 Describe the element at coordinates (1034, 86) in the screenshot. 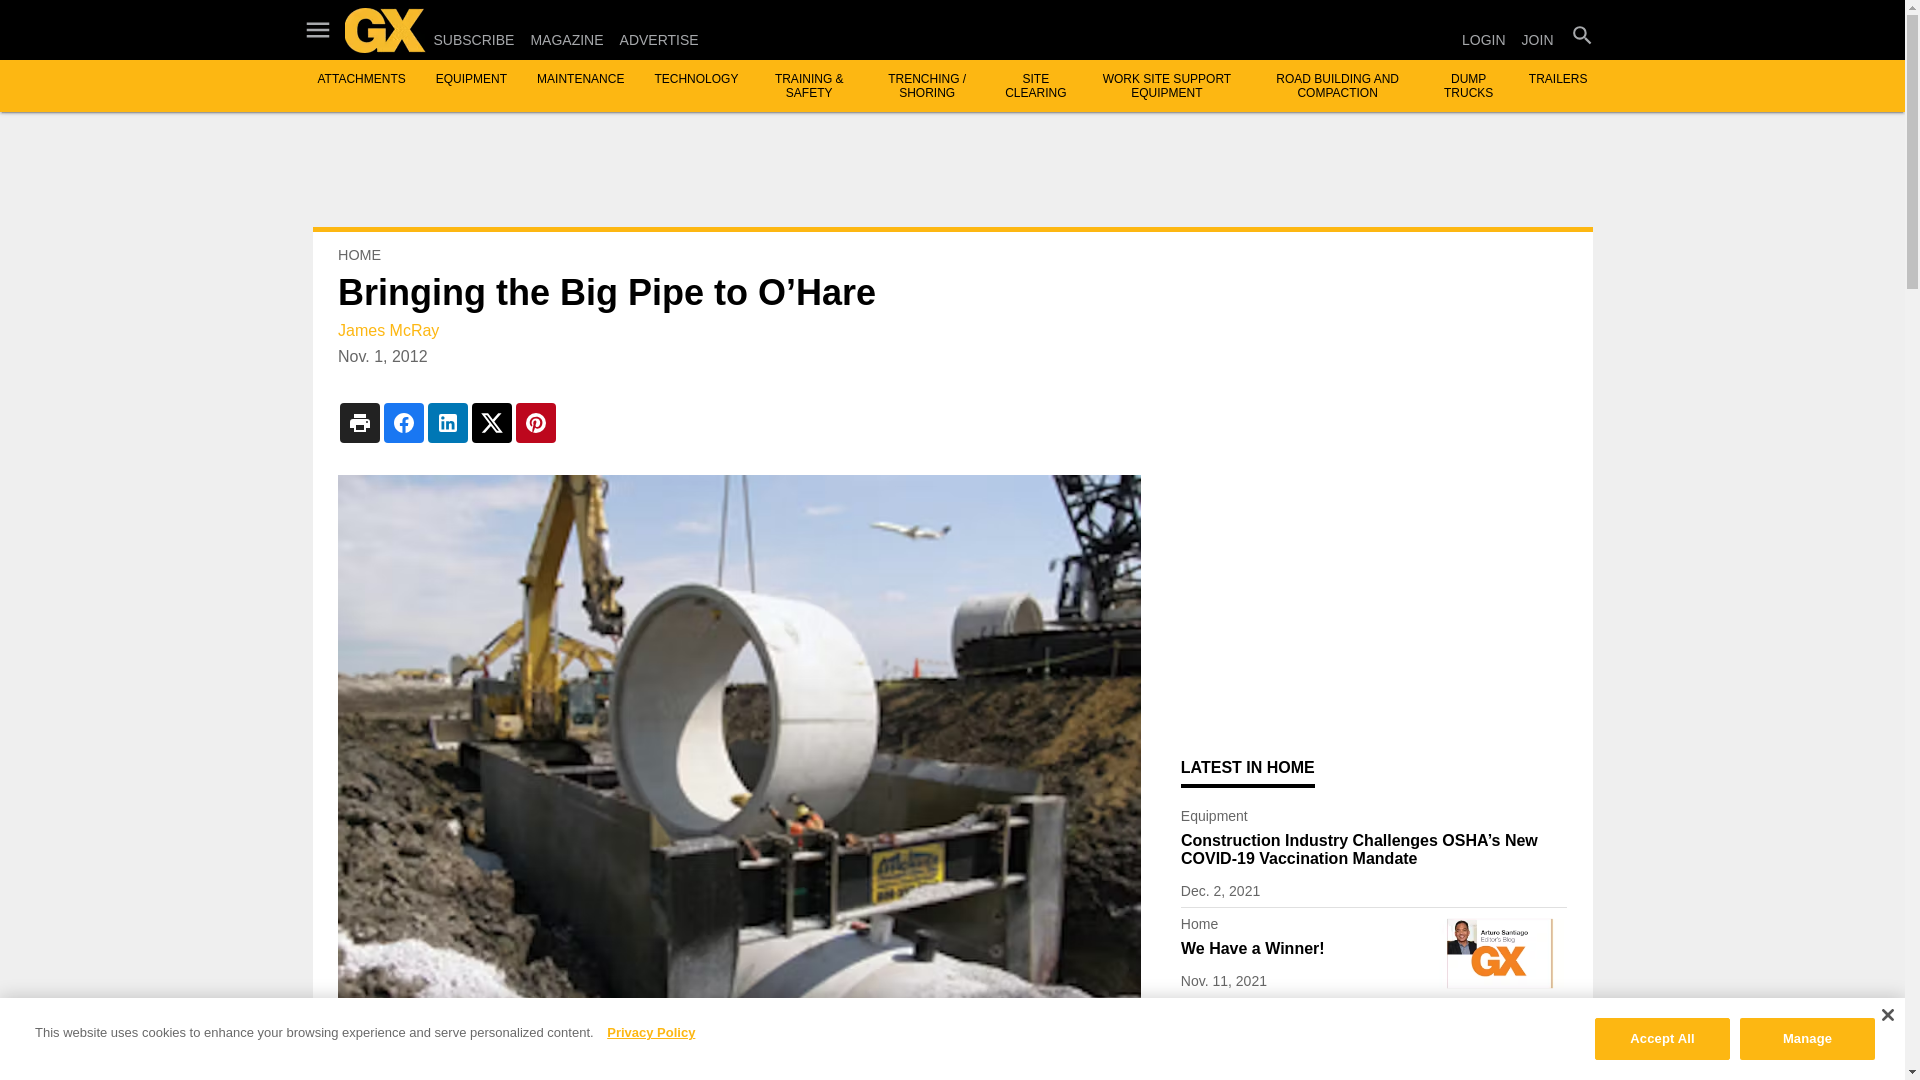

I see `SITE CLEARING` at that location.